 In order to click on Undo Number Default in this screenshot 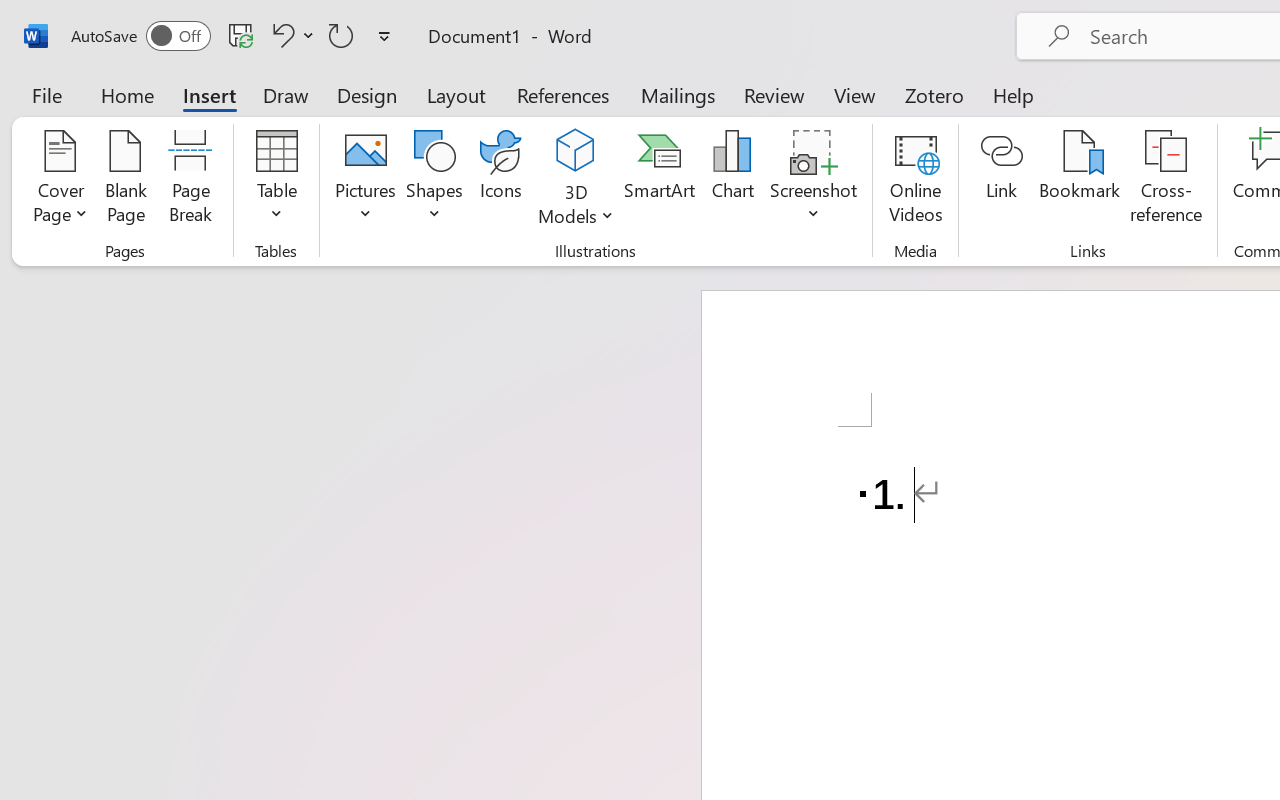, I will do `click(280, 35)`.